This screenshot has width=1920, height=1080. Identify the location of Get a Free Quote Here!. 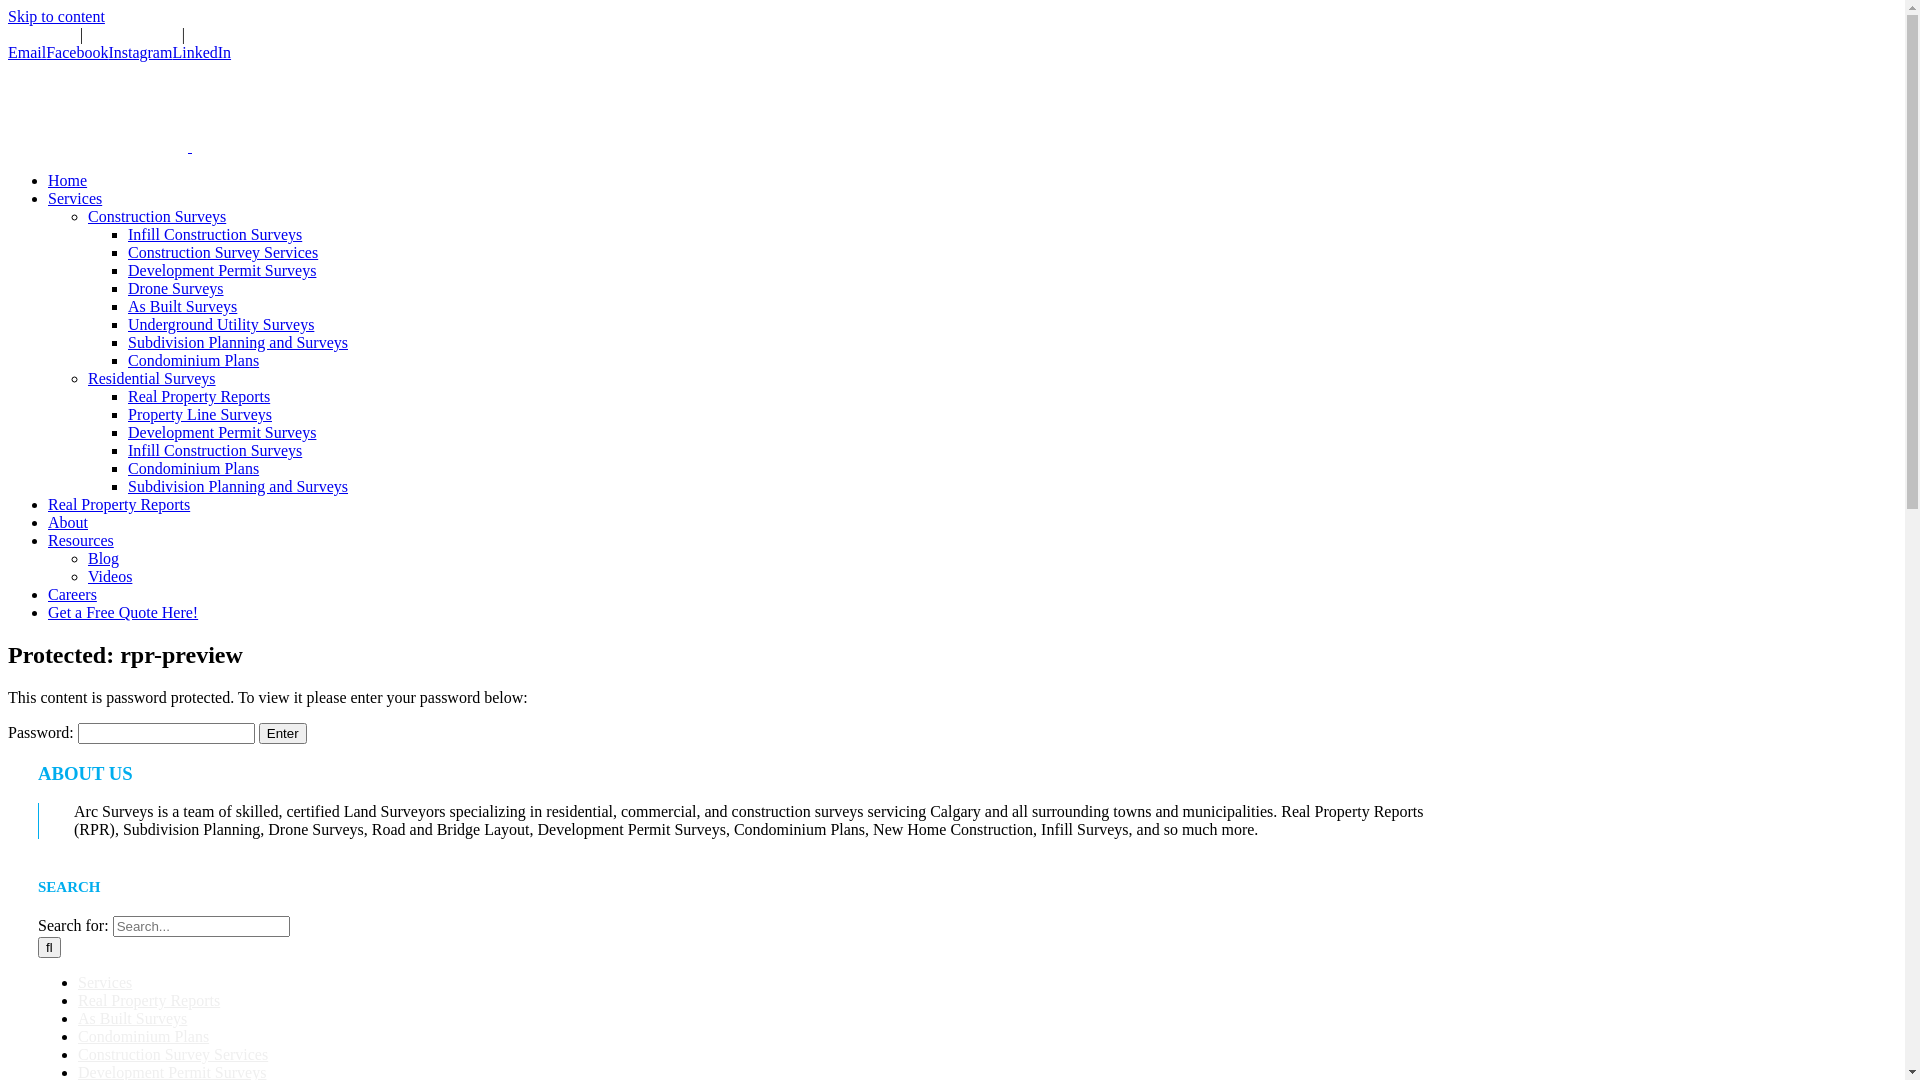
(123, 612).